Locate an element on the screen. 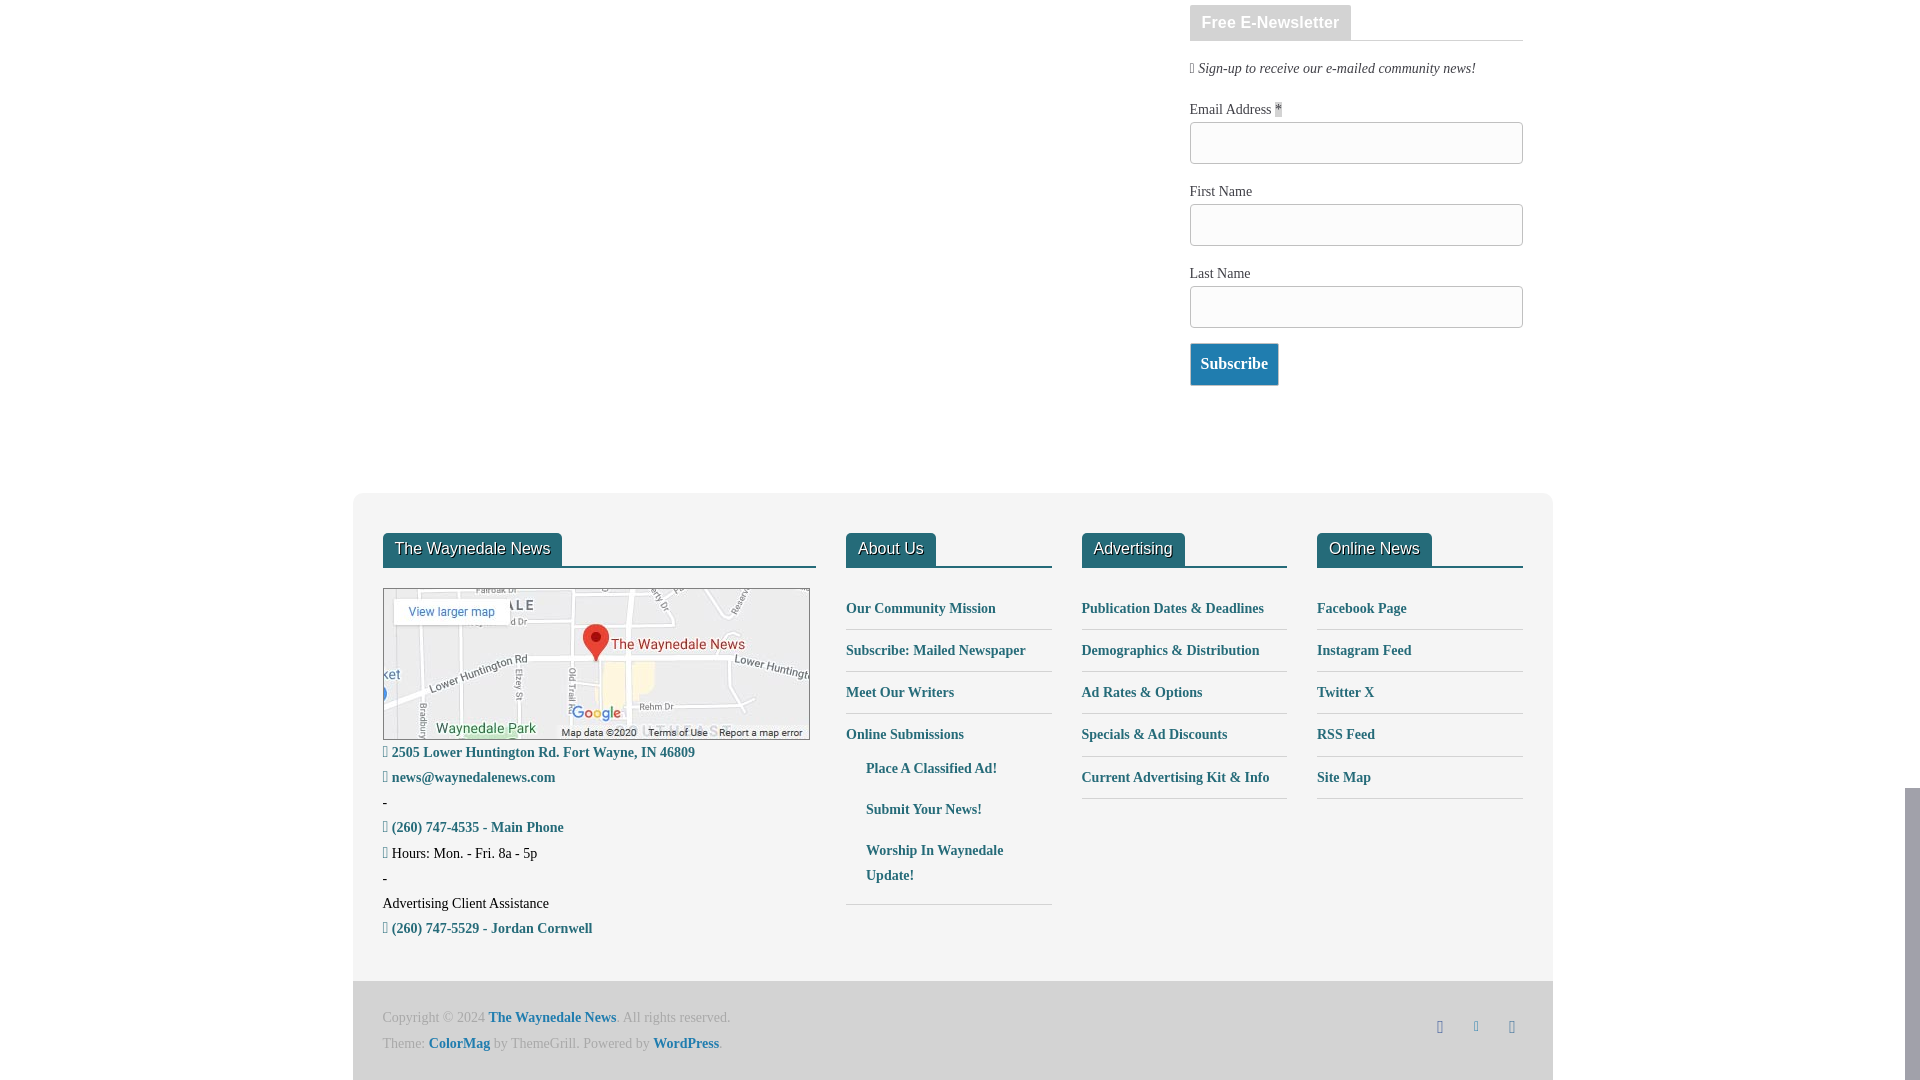 This screenshot has height=1080, width=1920. Subscribe is located at coordinates (1235, 364).